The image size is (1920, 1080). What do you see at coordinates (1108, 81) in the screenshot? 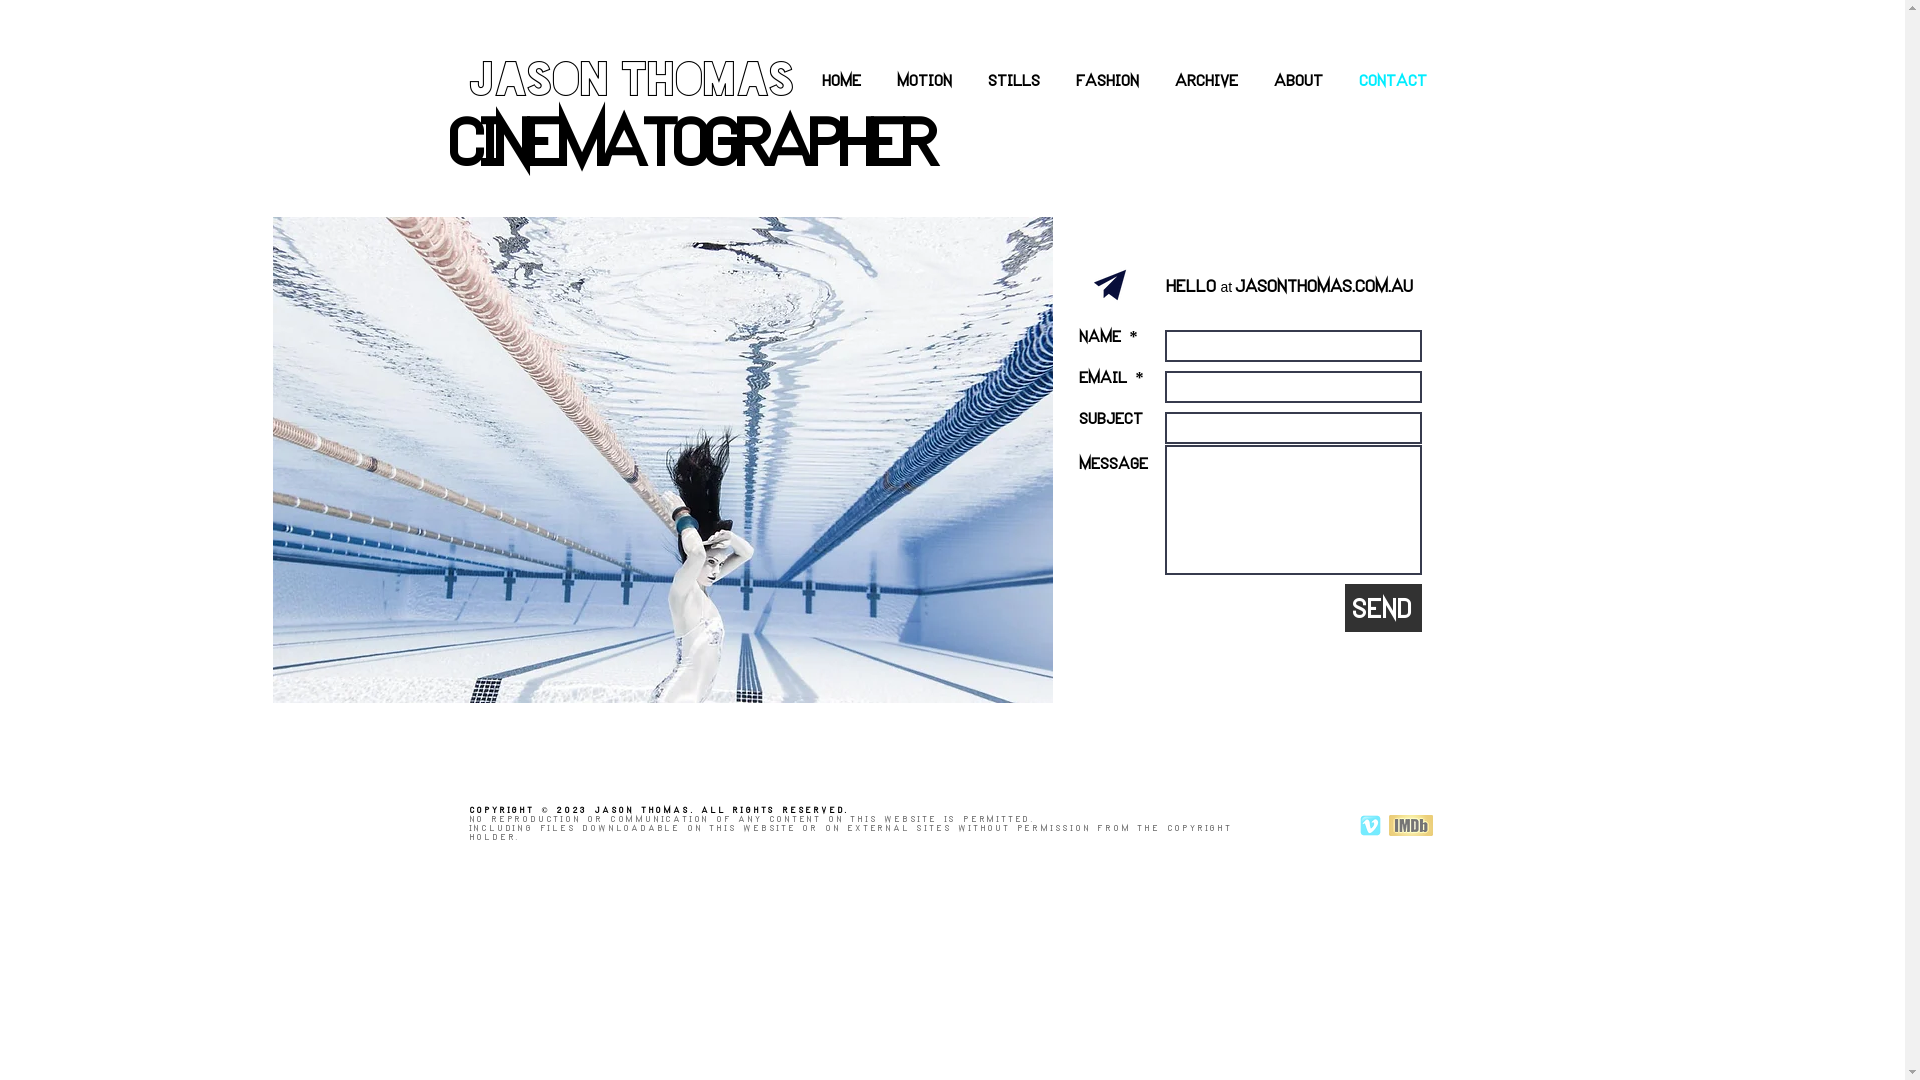
I see `Fashion` at bounding box center [1108, 81].